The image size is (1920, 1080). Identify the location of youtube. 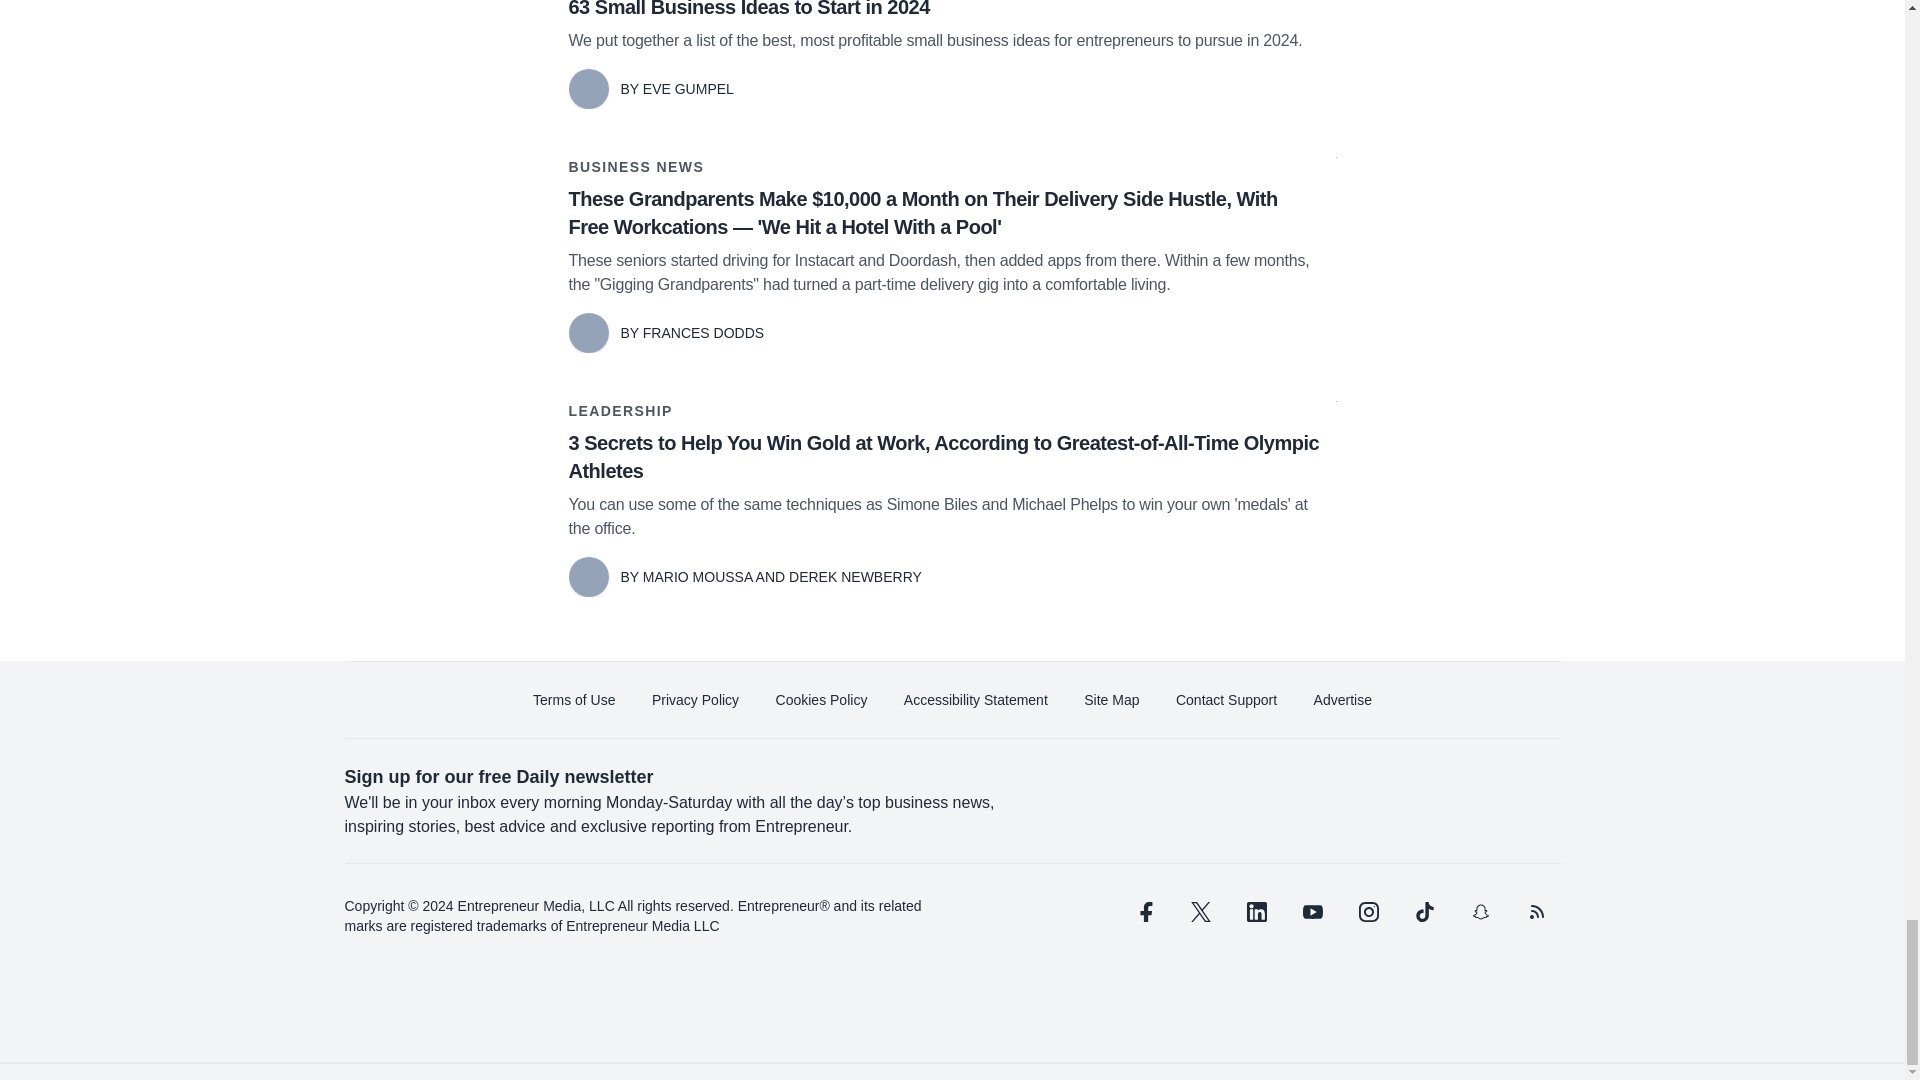
(1312, 912).